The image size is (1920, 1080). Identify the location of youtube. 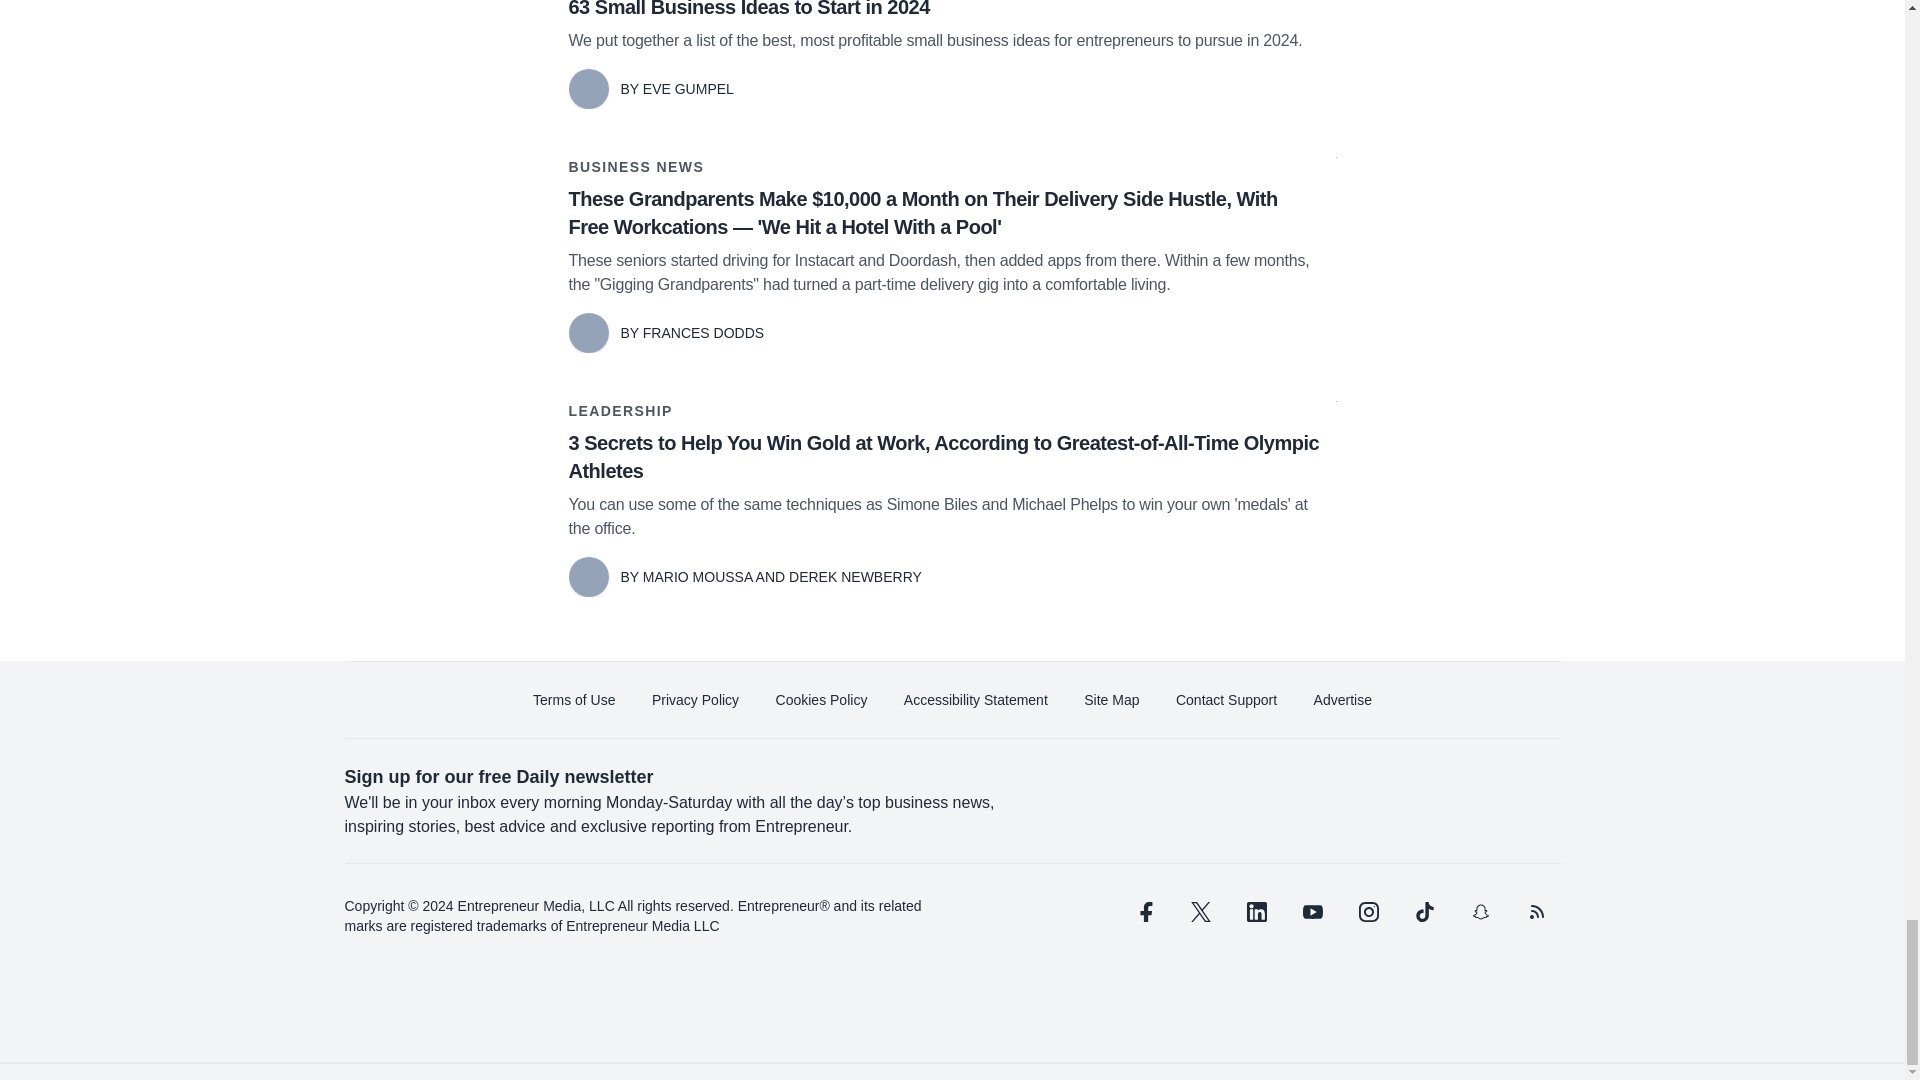
(1312, 912).